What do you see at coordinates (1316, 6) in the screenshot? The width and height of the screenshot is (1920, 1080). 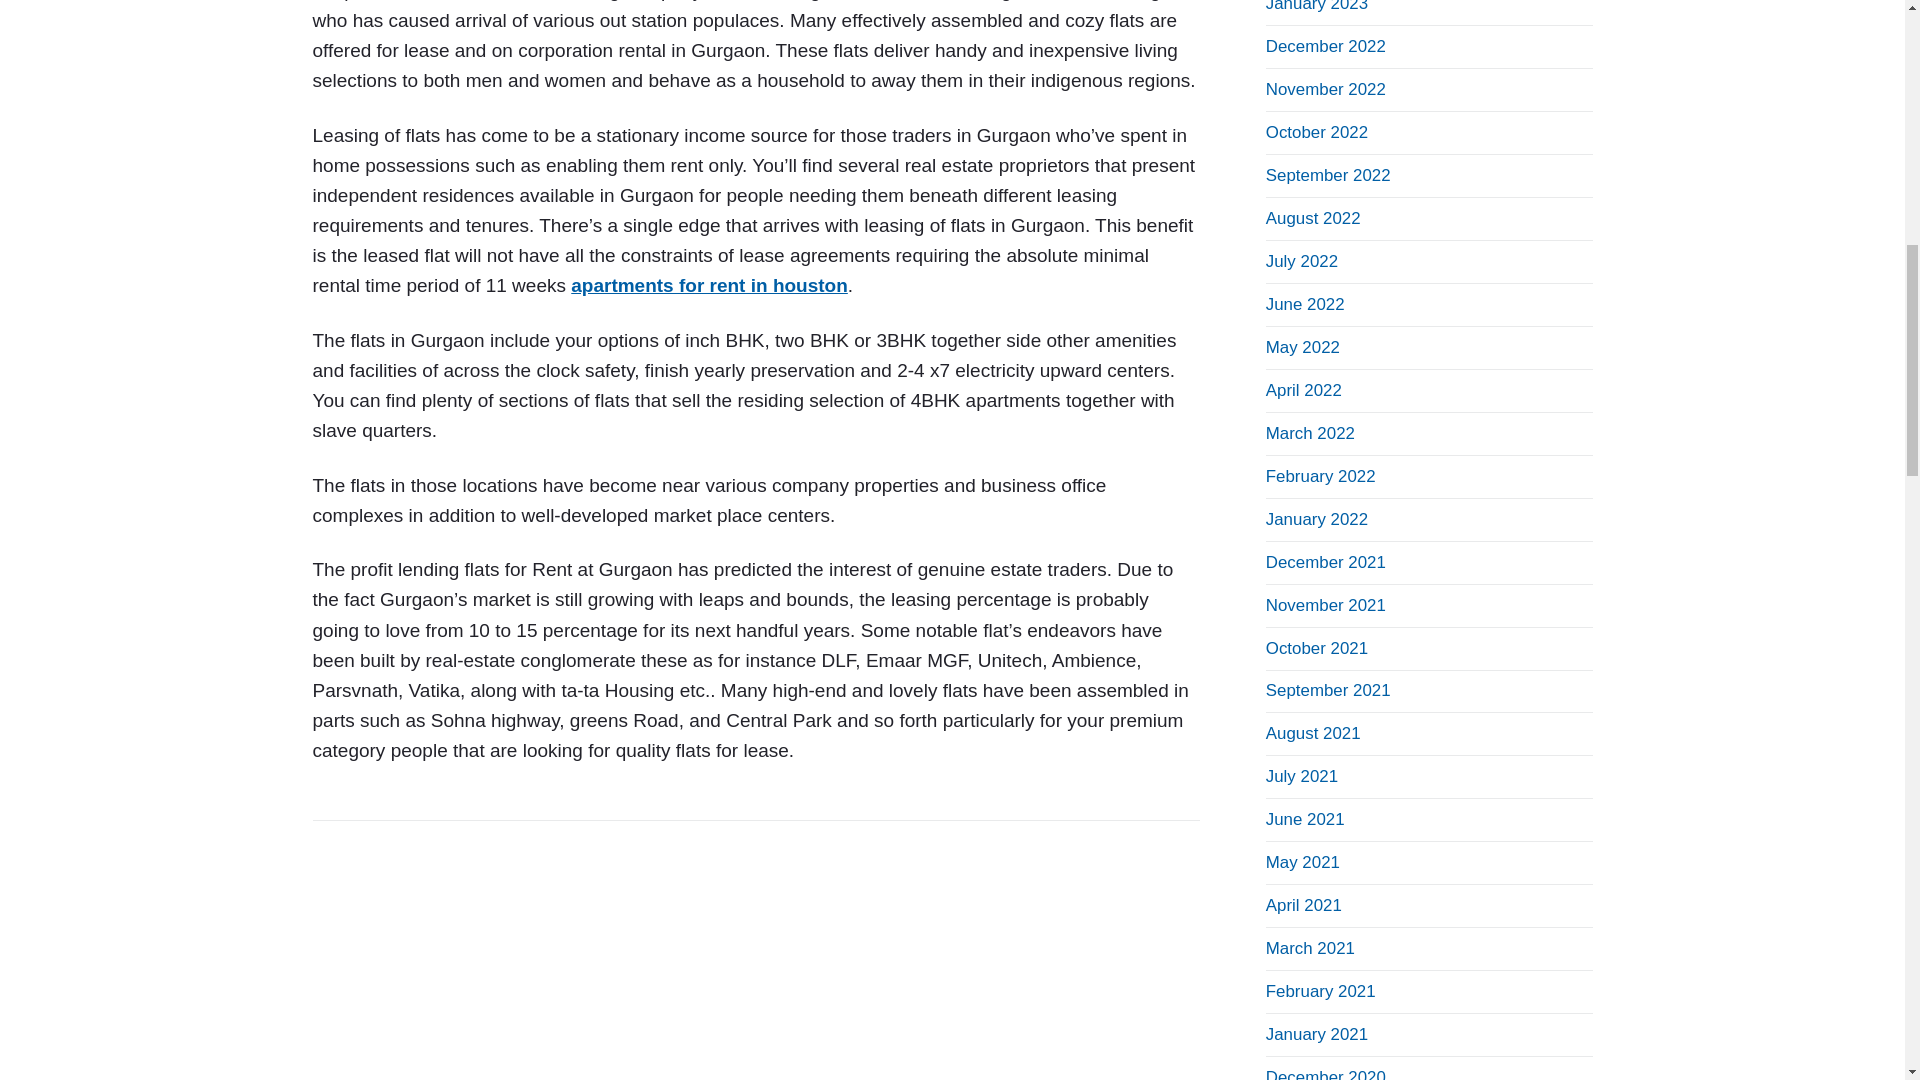 I see `January 2023` at bounding box center [1316, 6].